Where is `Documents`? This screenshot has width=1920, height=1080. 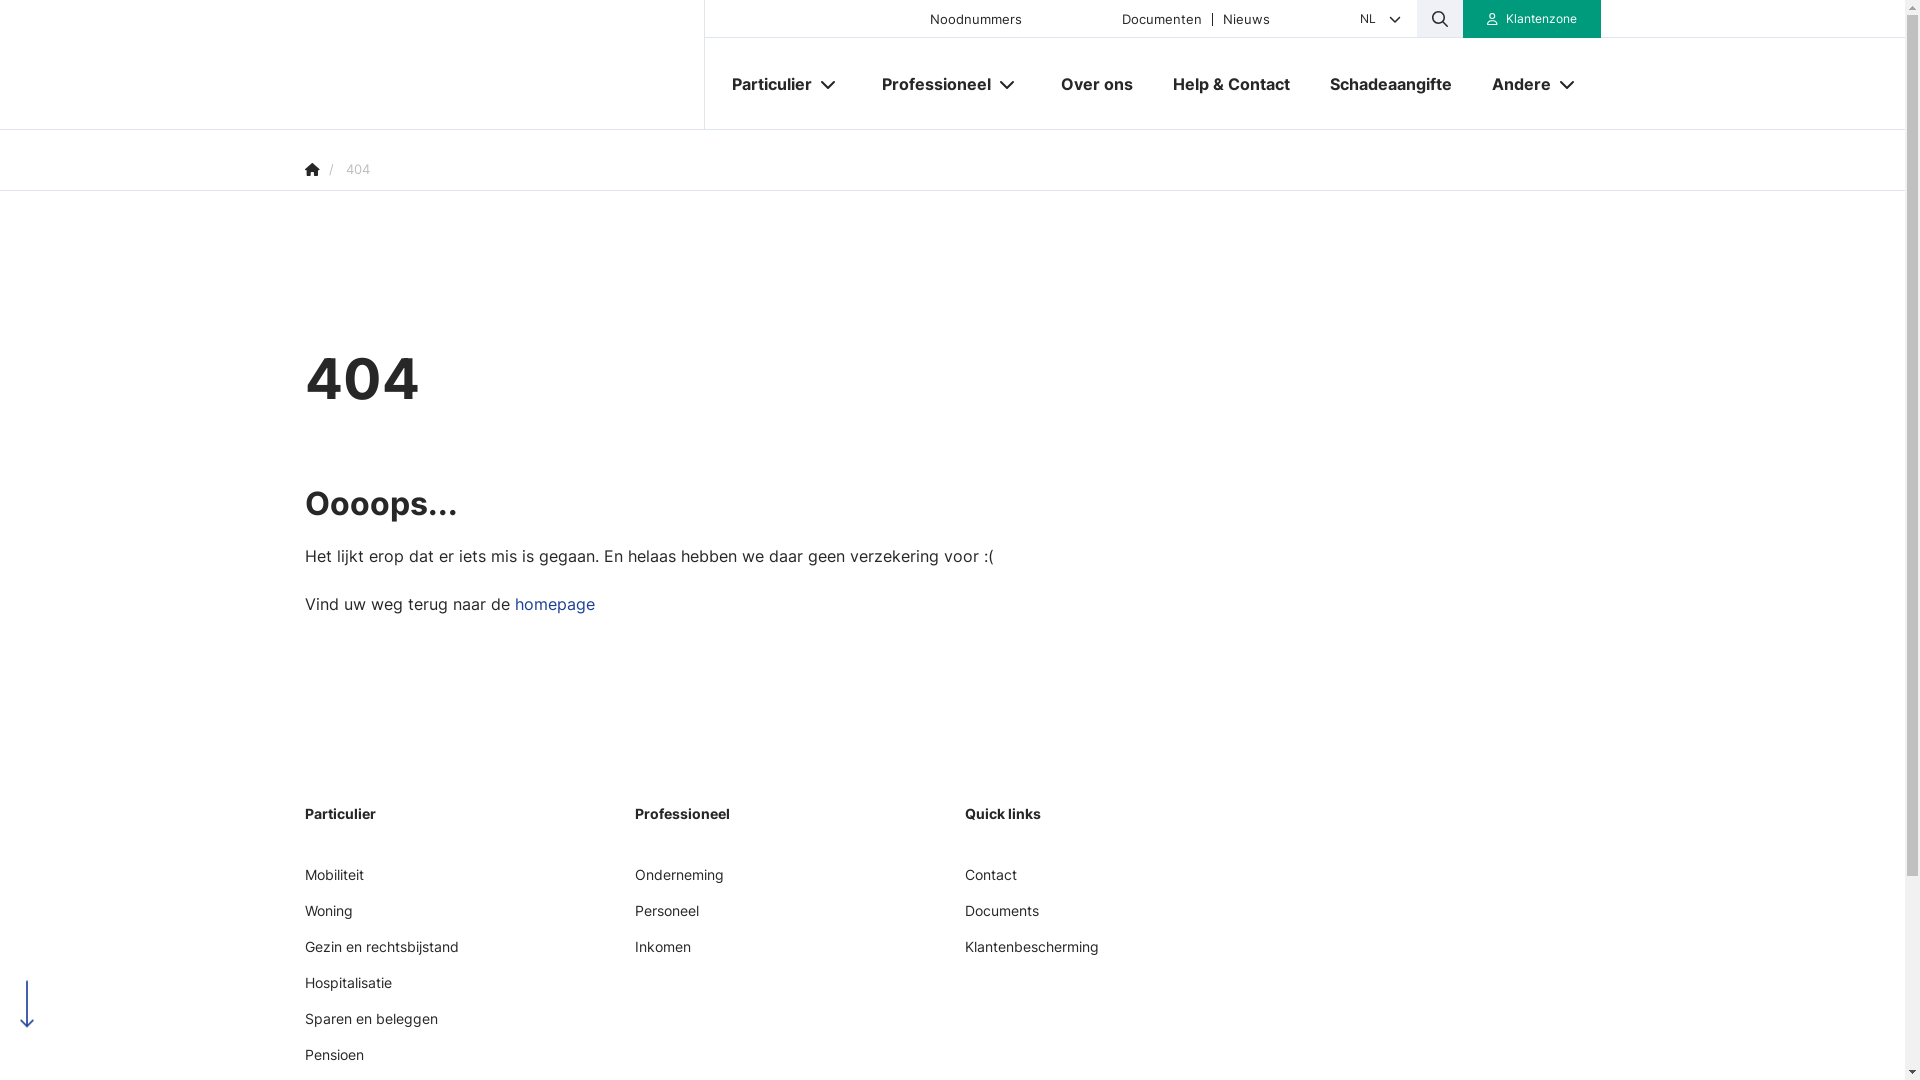 Documents is located at coordinates (1001, 918).